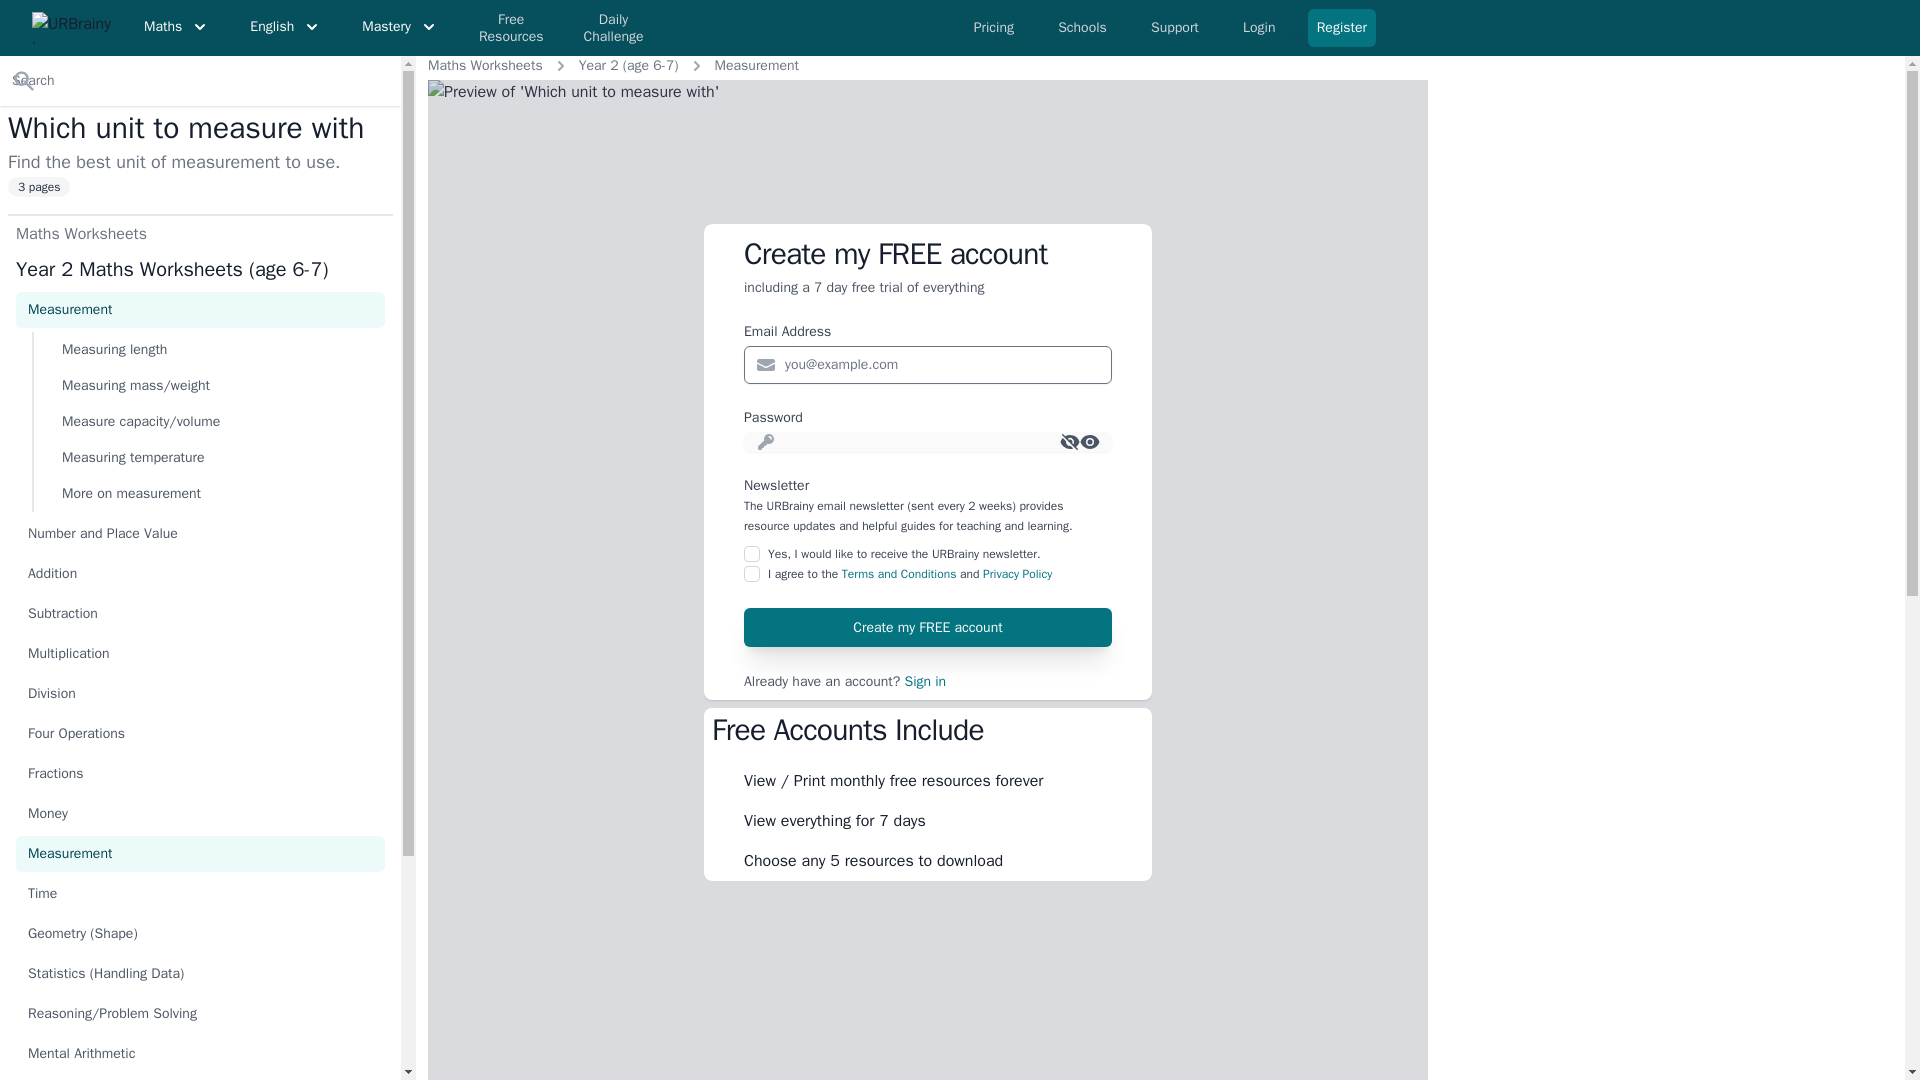  I want to click on on, so click(752, 574).